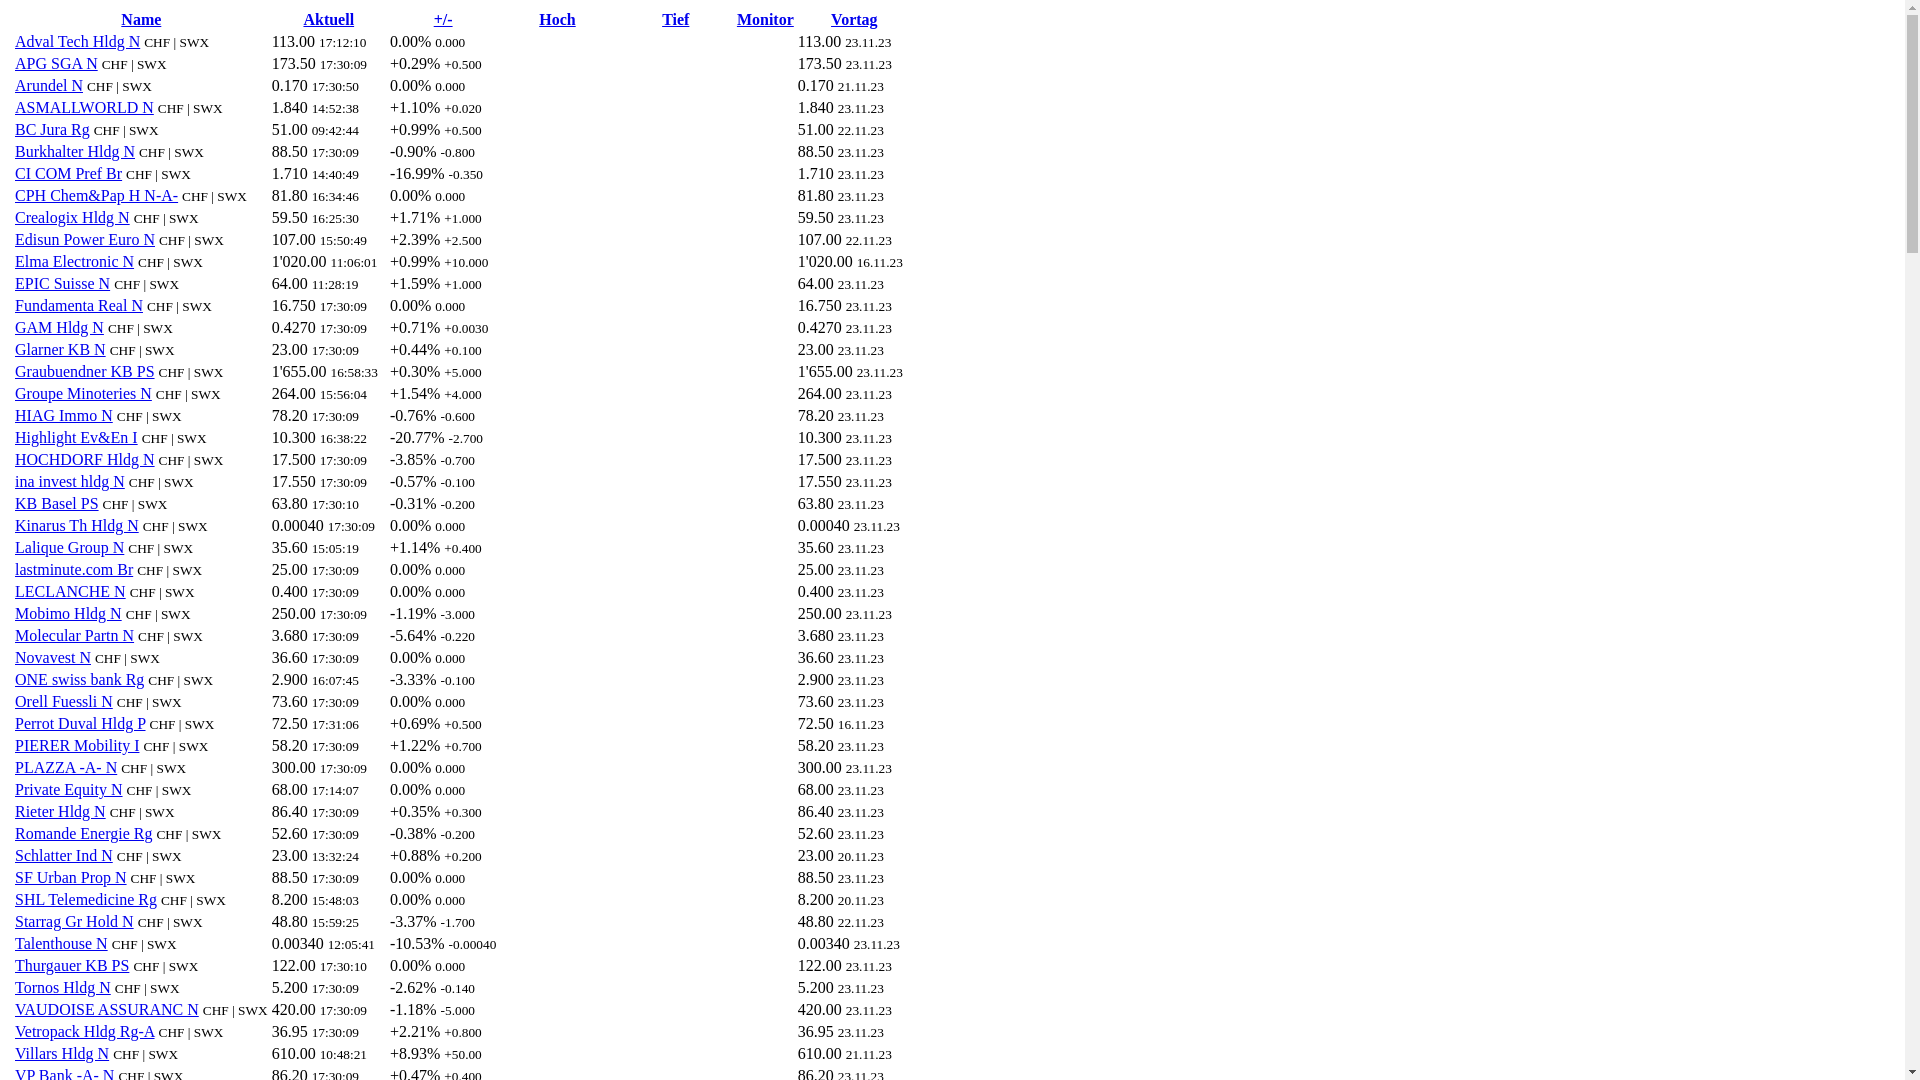 The width and height of the screenshot is (1920, 1080). What do you see at coordinates (85, 240) in the screenshot?
I see `Edisun Power Euro N` at bounding box center [85, 240].